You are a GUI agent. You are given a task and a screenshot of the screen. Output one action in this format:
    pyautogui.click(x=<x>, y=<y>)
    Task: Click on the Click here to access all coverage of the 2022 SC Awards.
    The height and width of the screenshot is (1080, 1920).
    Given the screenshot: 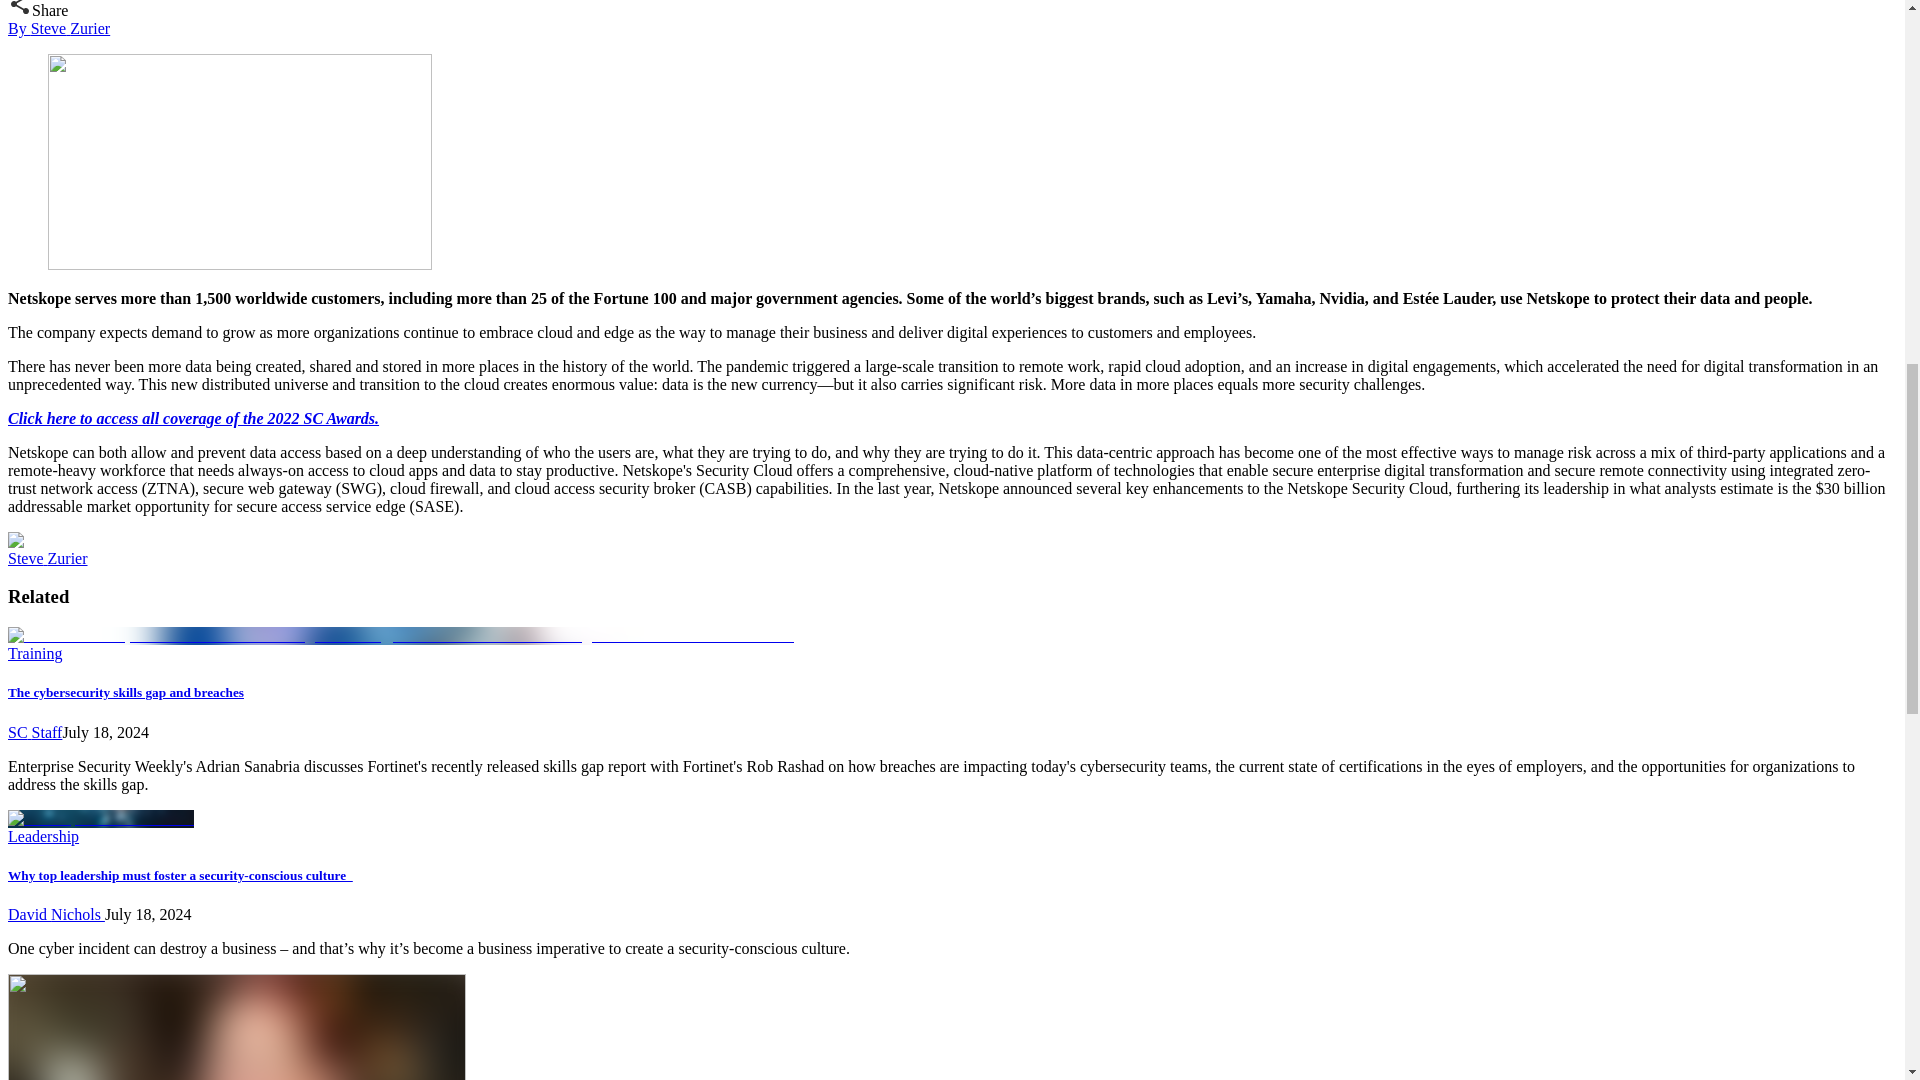 What is the action you would take?
    pyautogui.click(x=192, y=418)
    